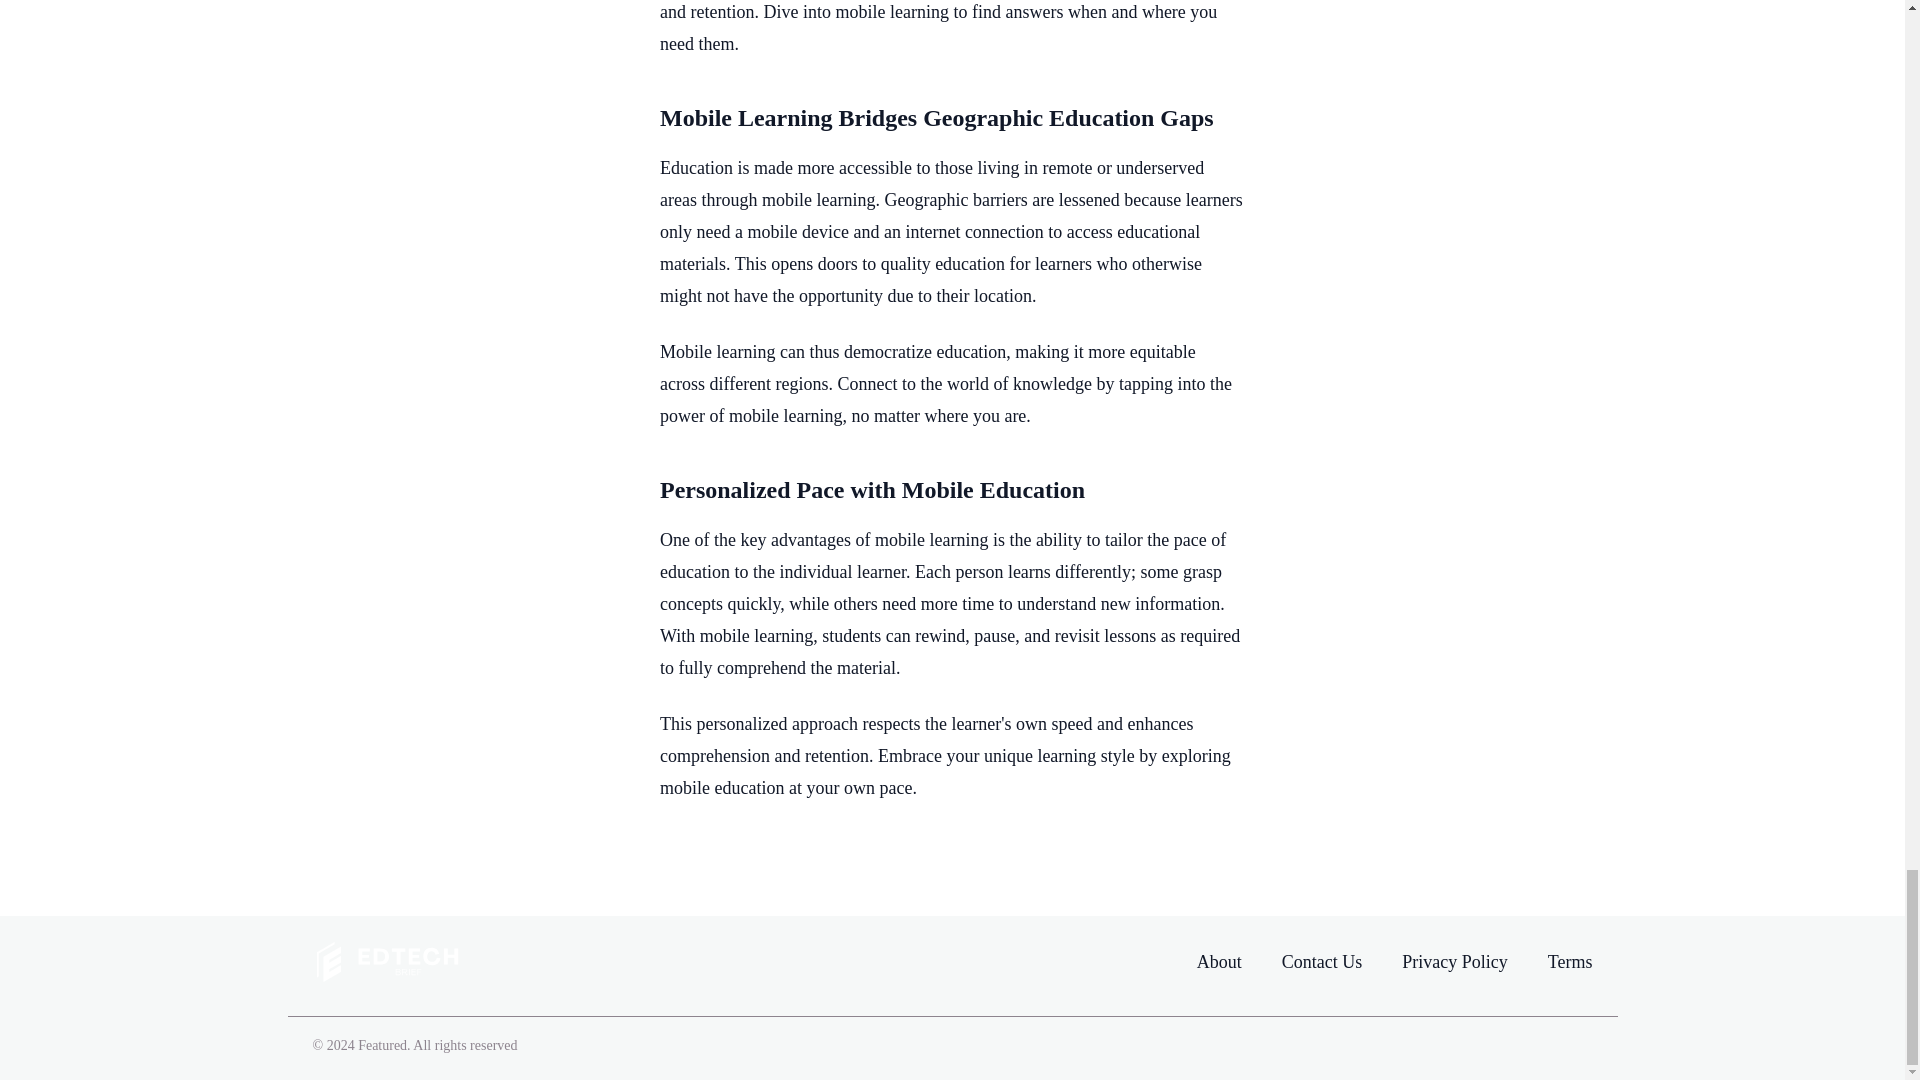 Image resolution: width=1920 pixels, height=1080 pixels. I want to click on Contact Us, so click(1322, 961).